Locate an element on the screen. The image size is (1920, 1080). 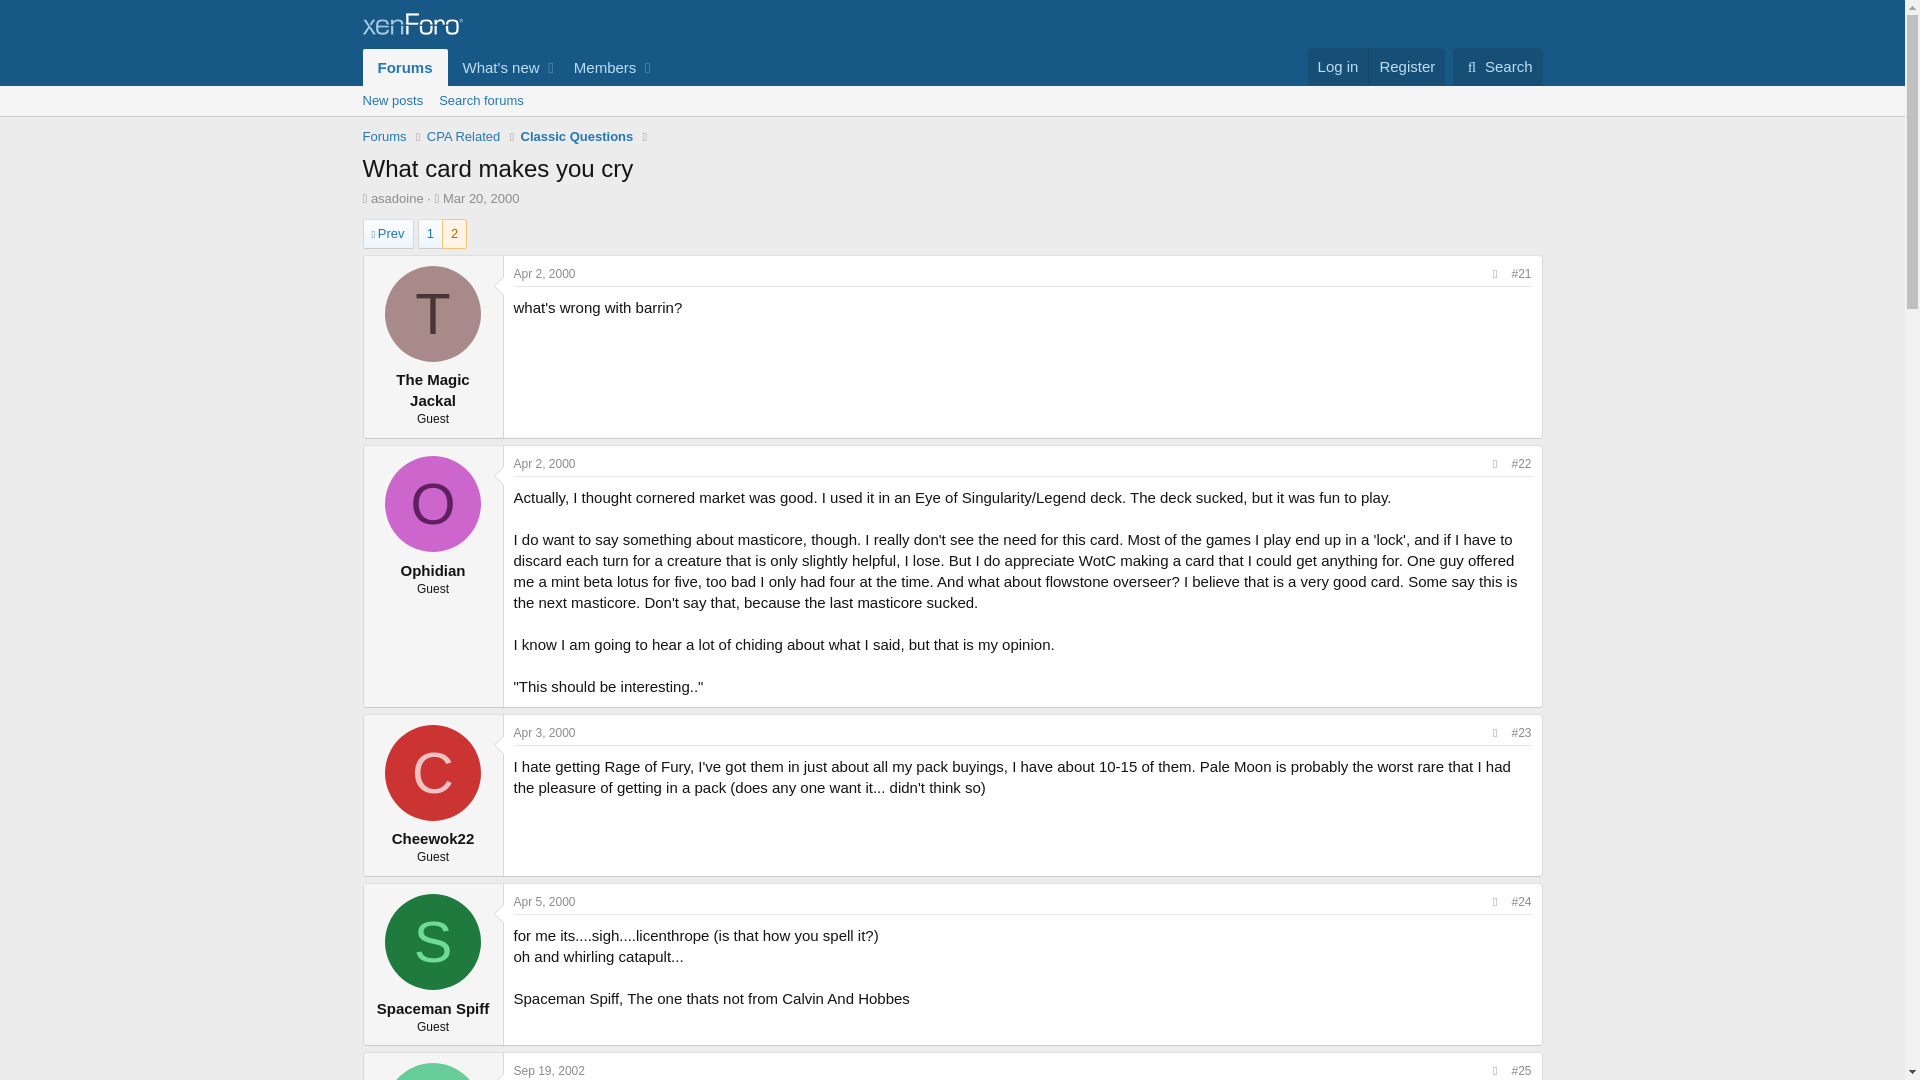
What's new is located at coordinates (495, 67).